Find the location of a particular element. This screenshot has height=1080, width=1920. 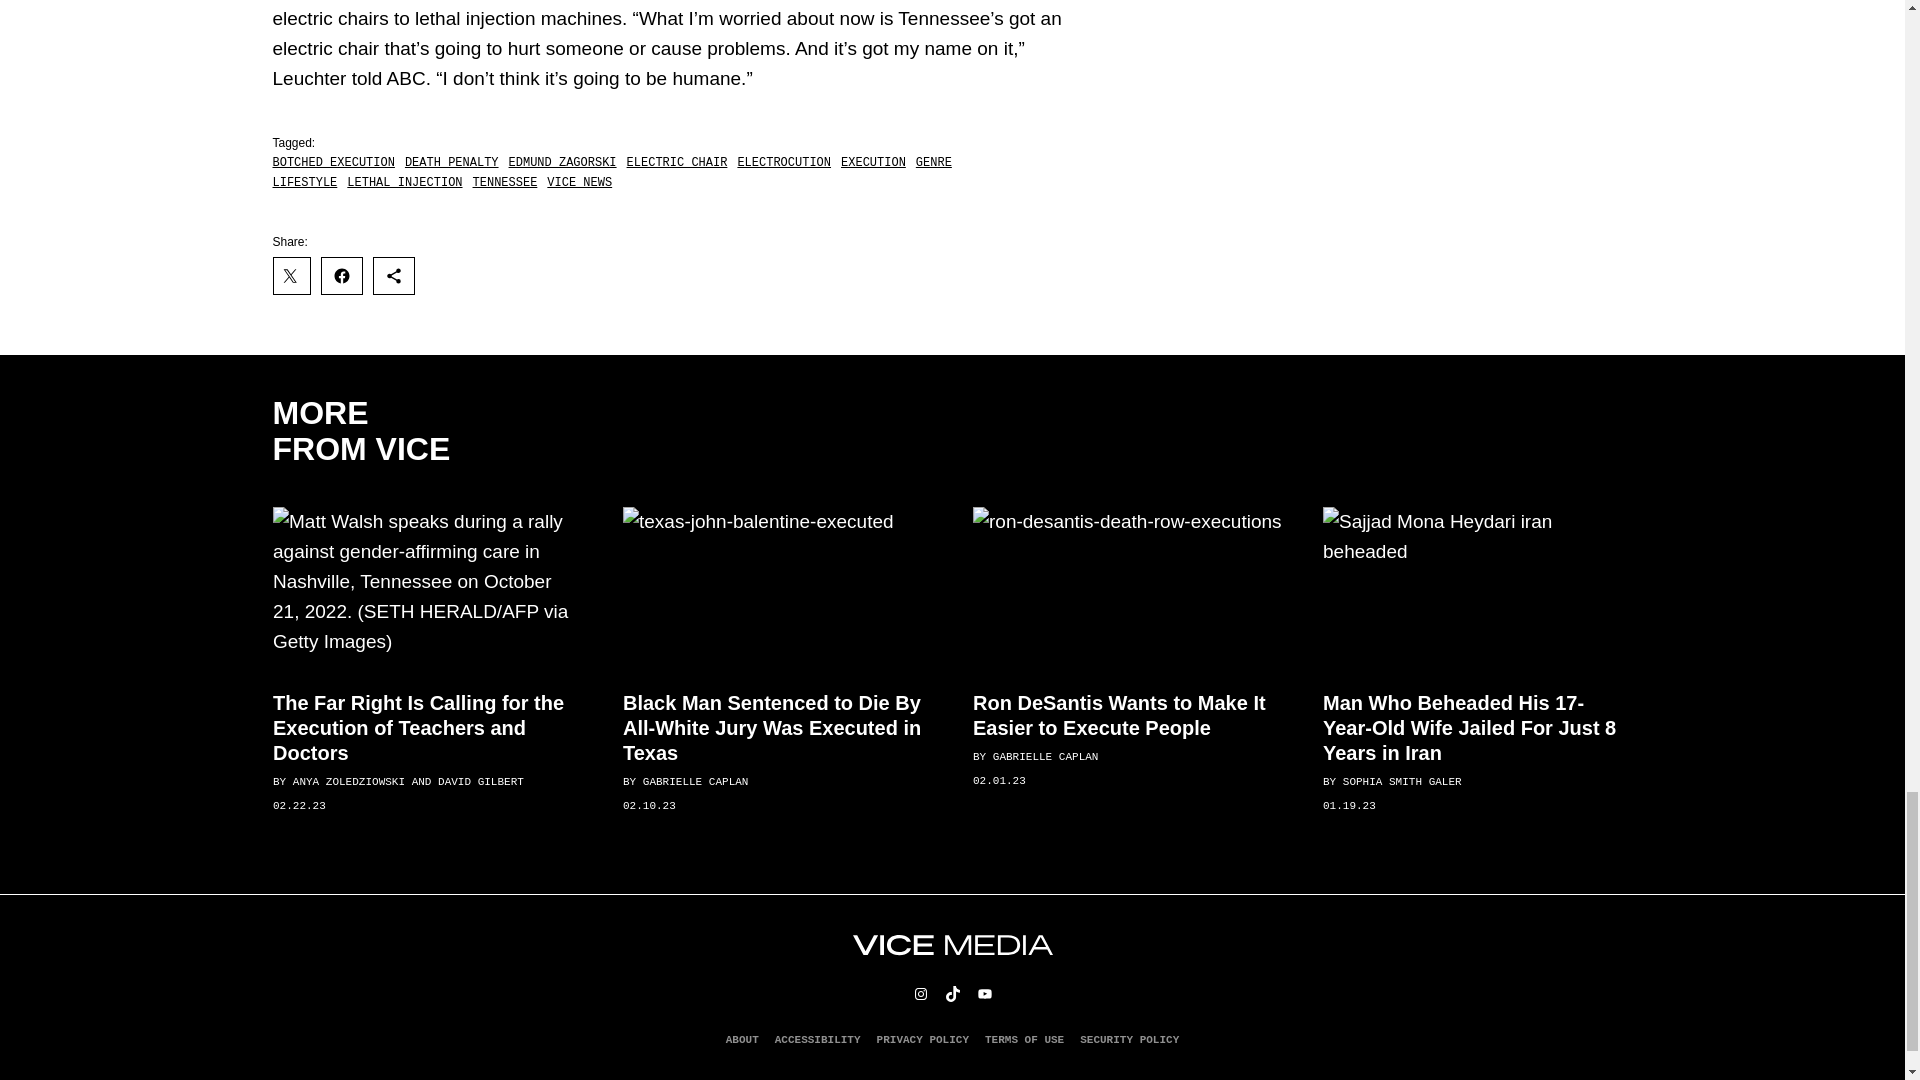

Posts by Anya Zoledziowski is located at coordinates (347, 782).